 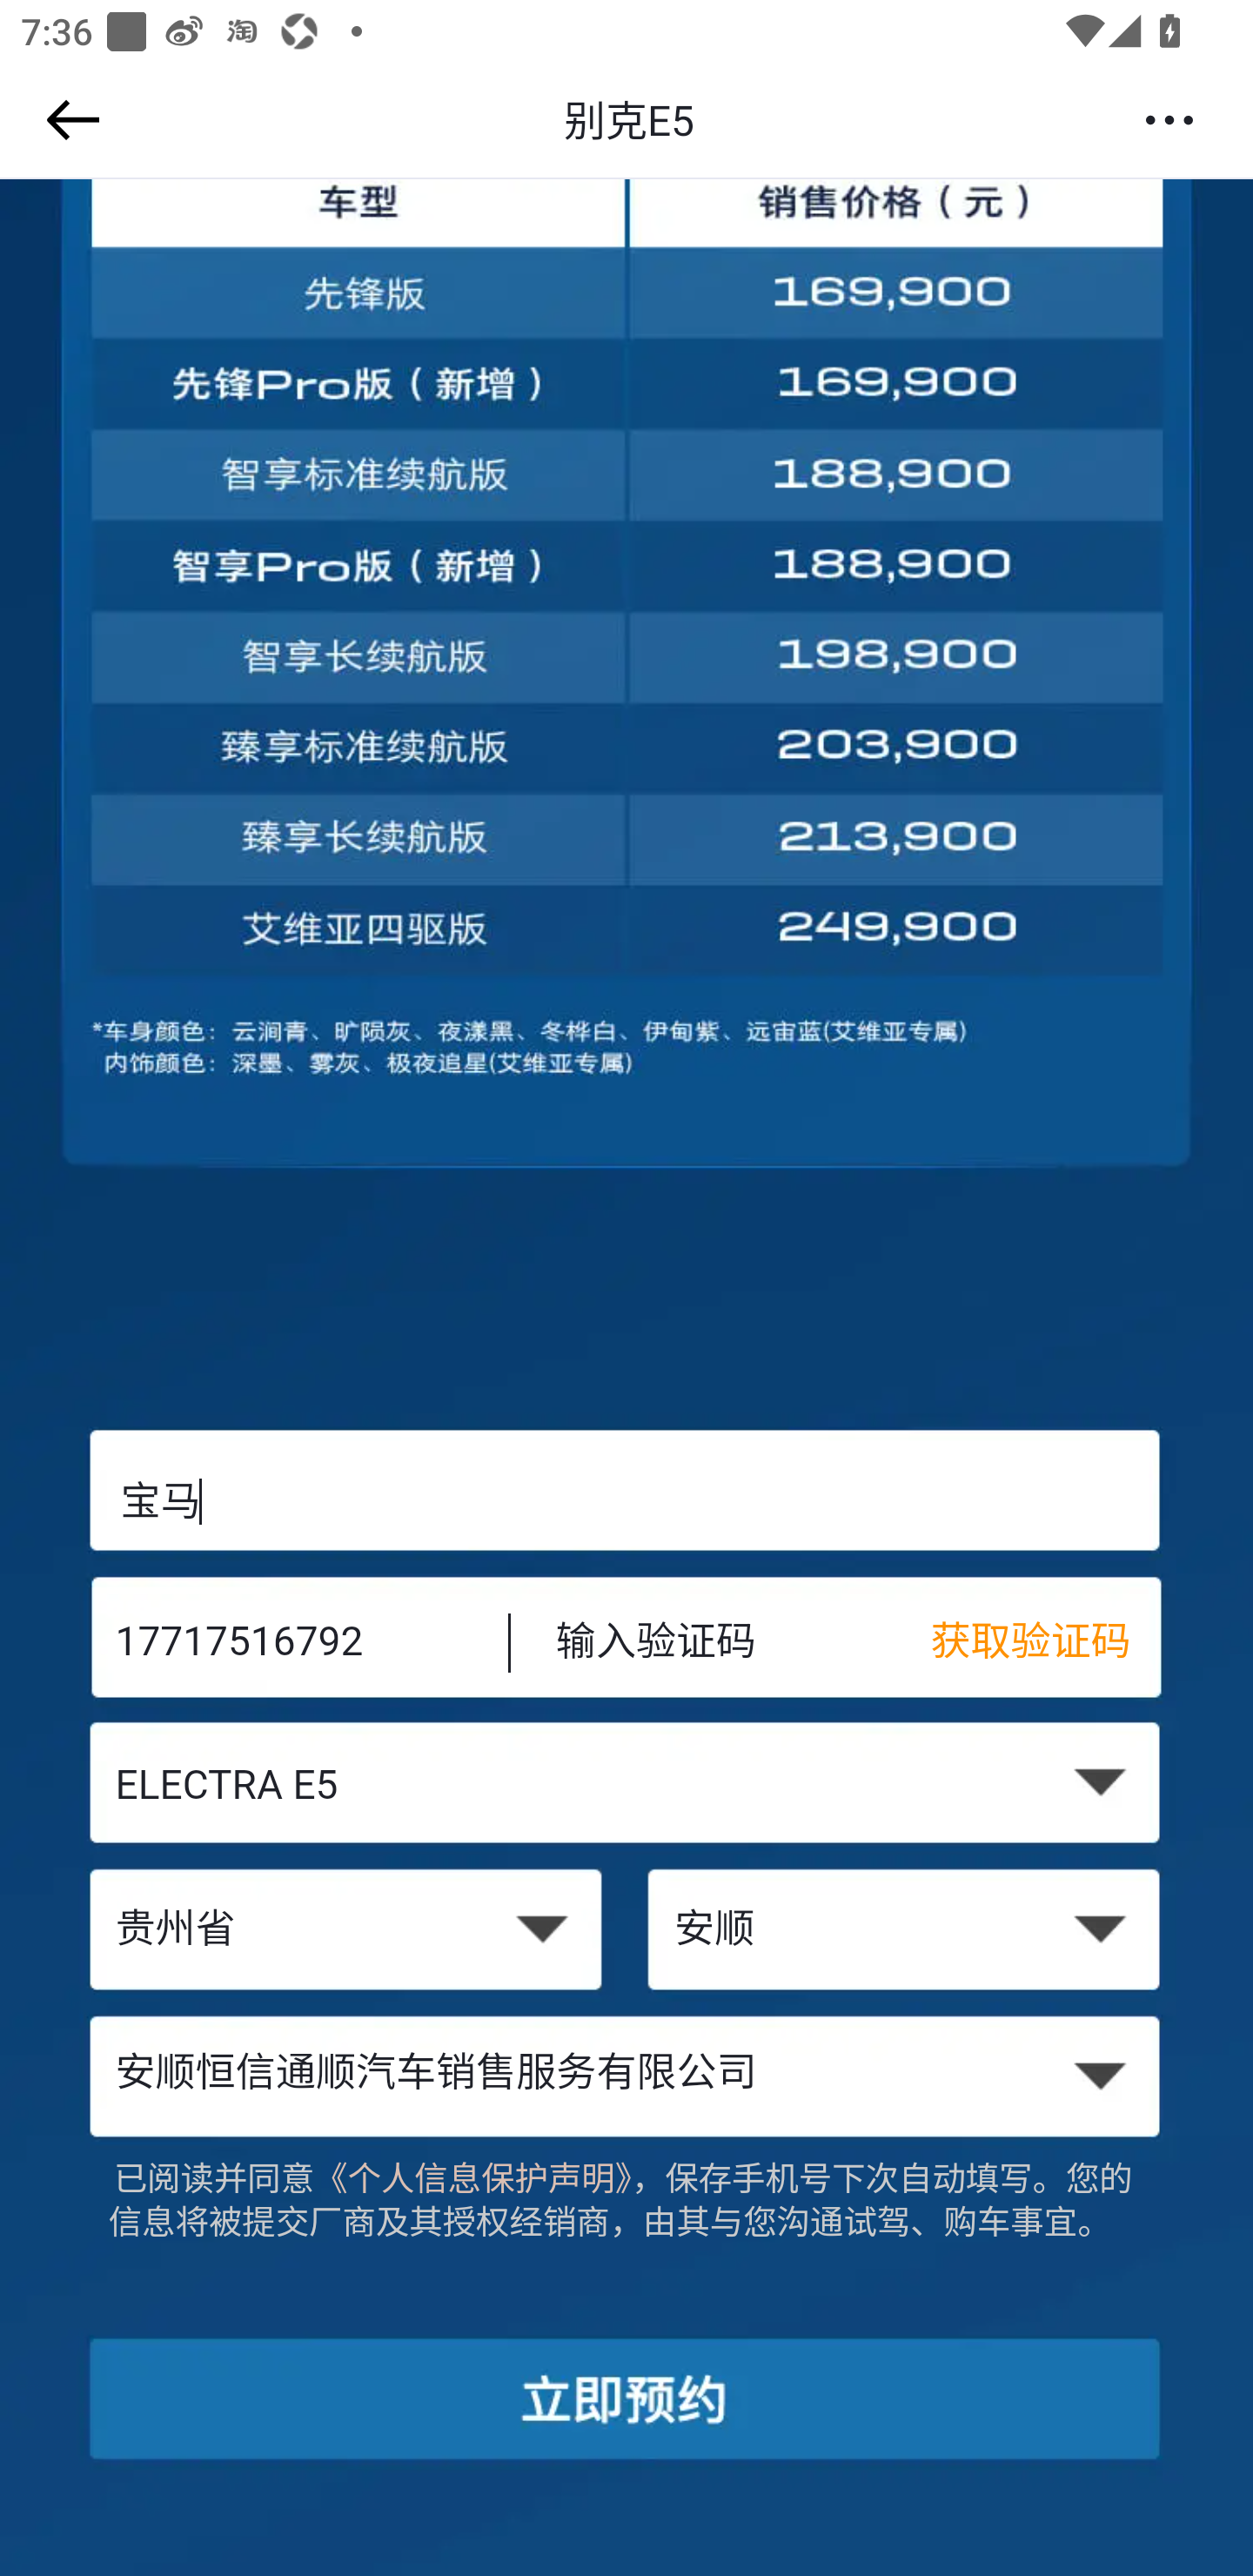 I want to click on , so click(x=68, y=120).